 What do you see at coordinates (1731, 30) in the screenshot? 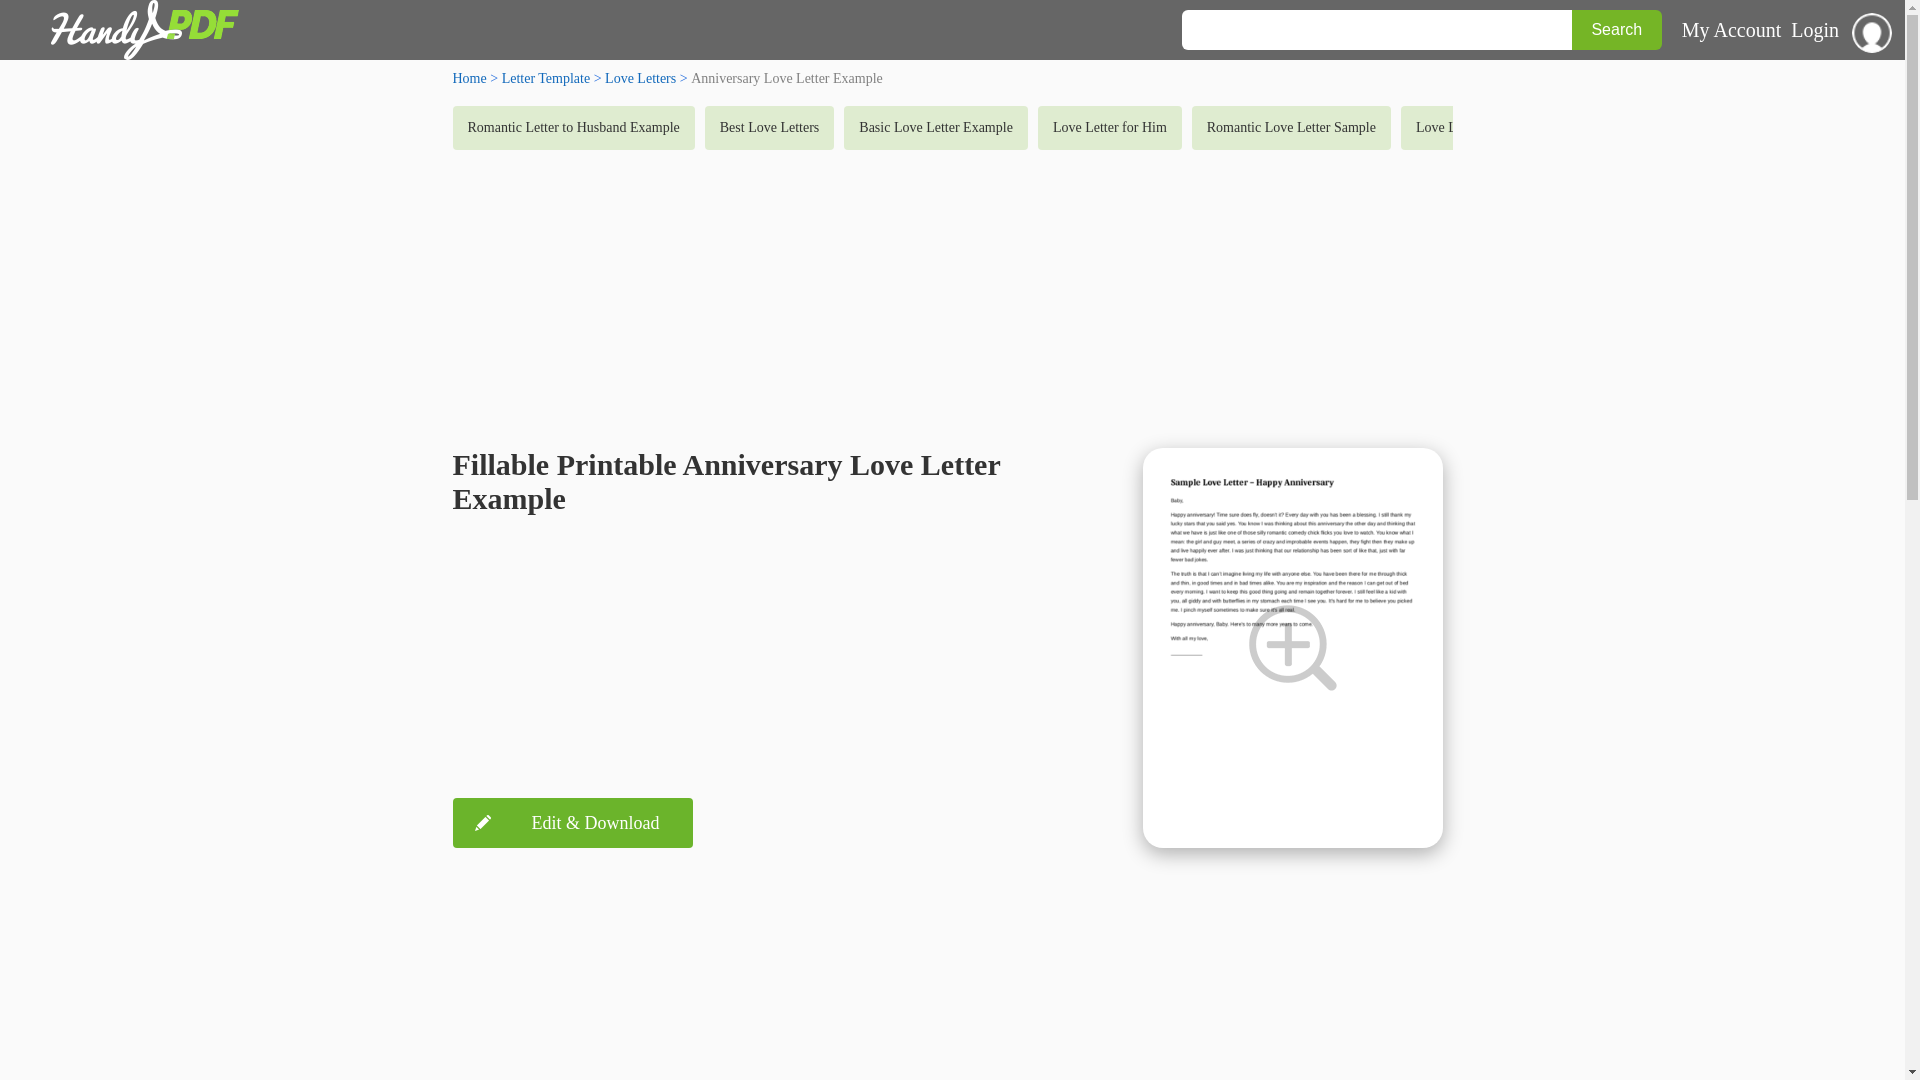
I see `My Account` at bounding box center [1731, 30].